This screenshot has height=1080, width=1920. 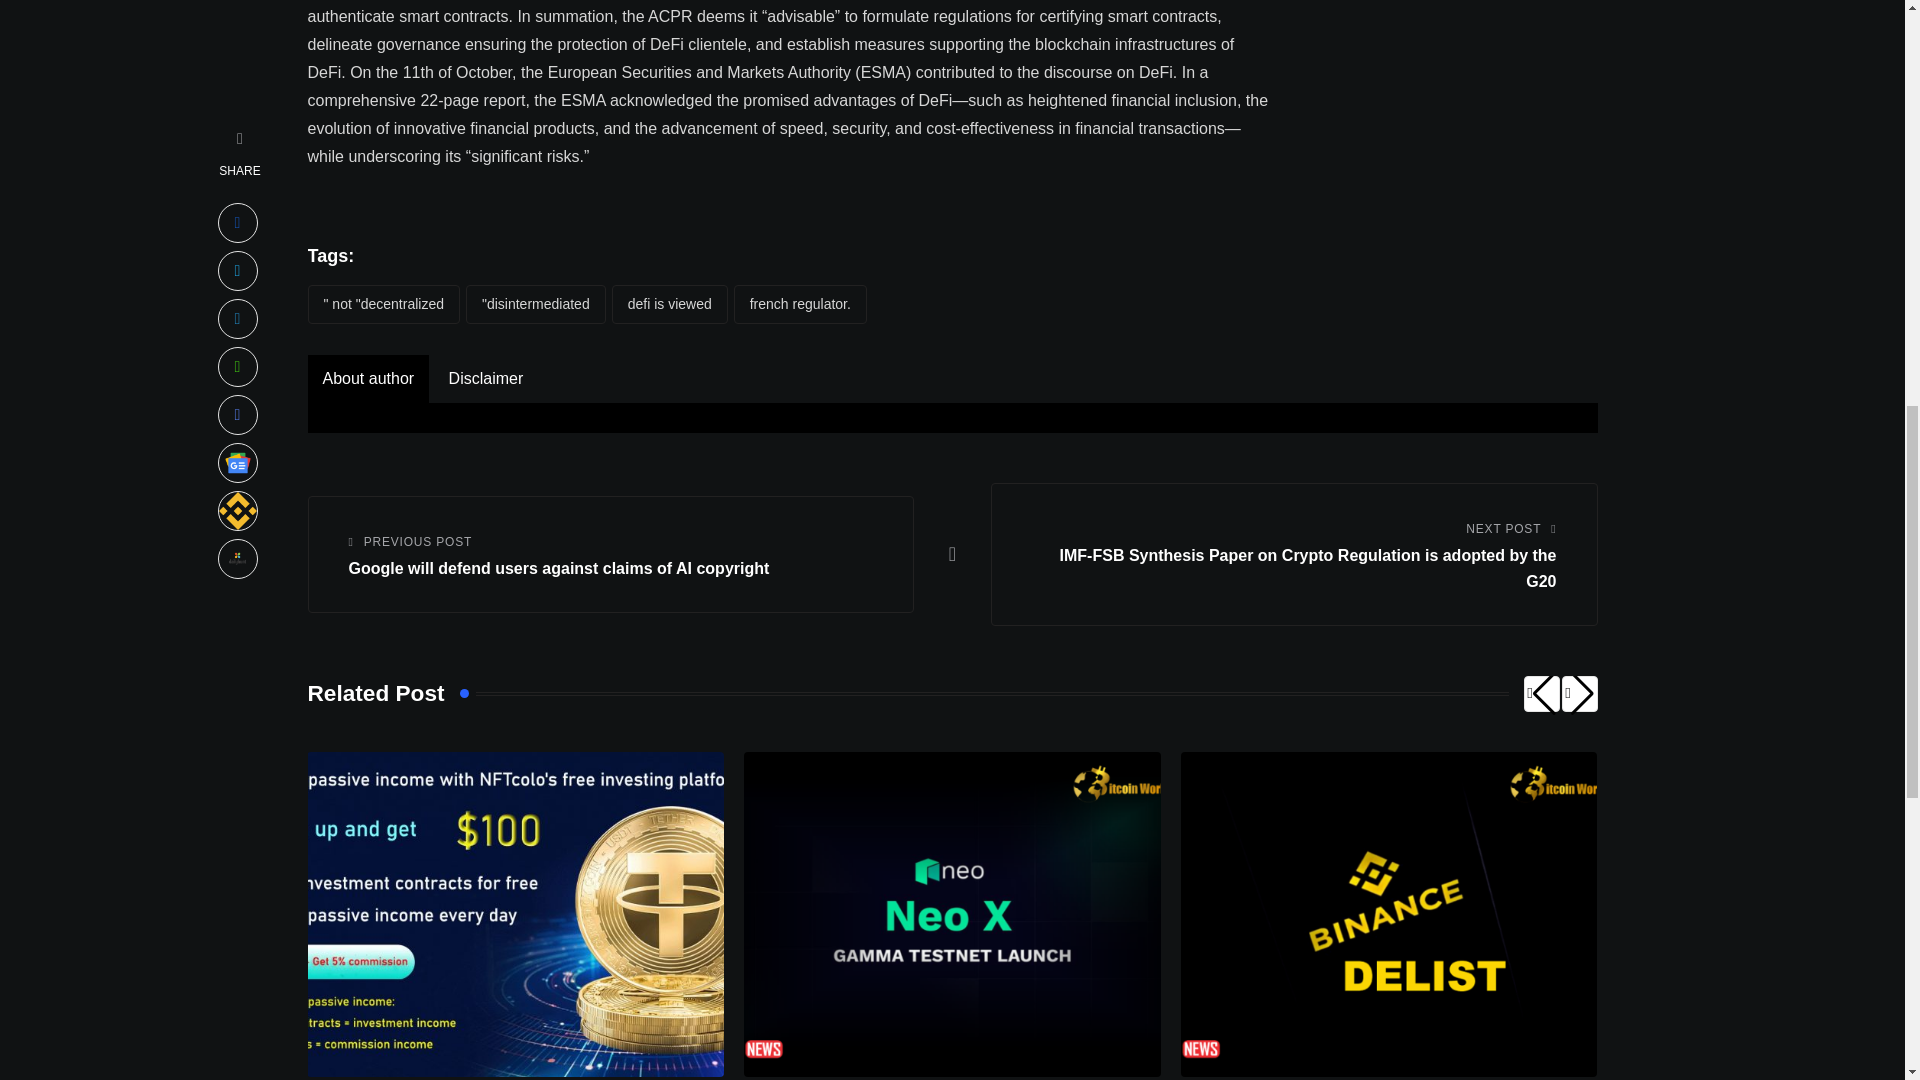 What do you see at coordinates (238, 89) in the screenshot?
I see `Google News` at bounding box center [238, 89].